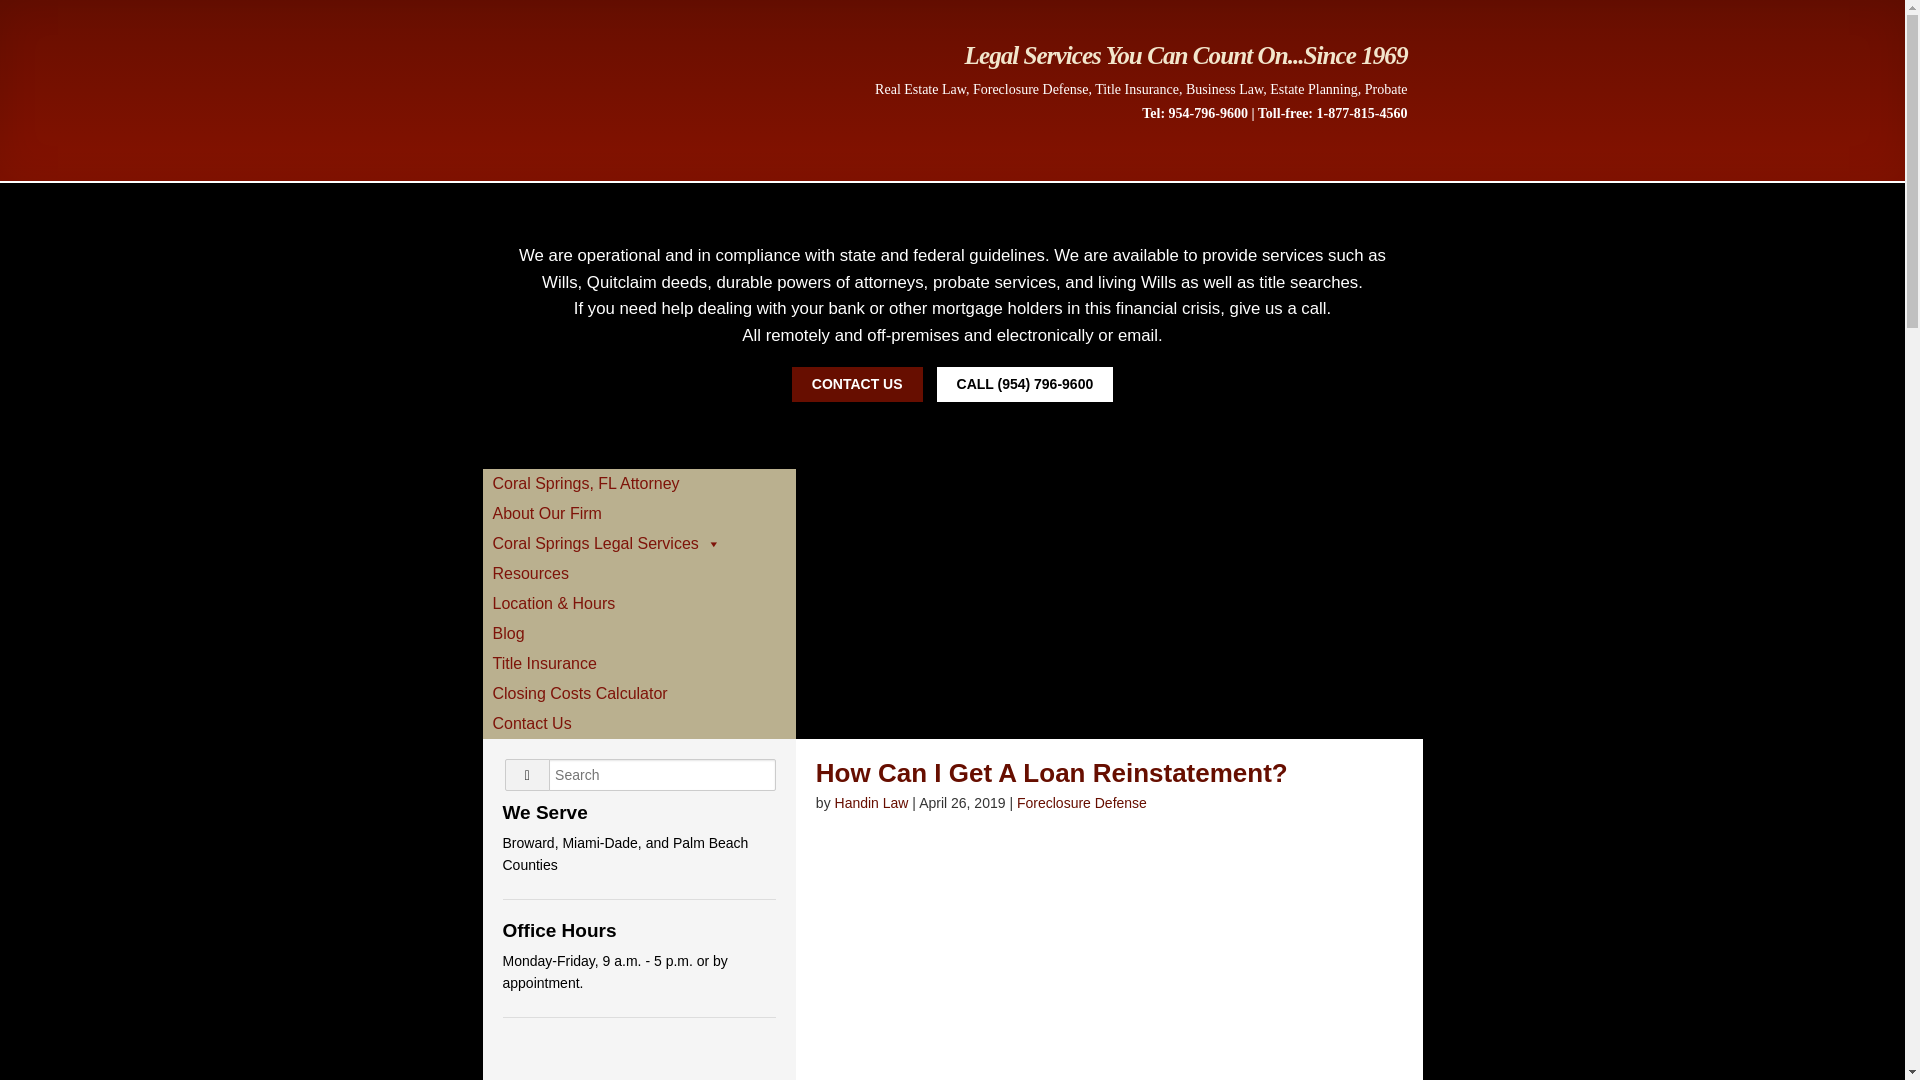  I want to click on Toll-free: 1-877-815-4560, so click(1332, 112).